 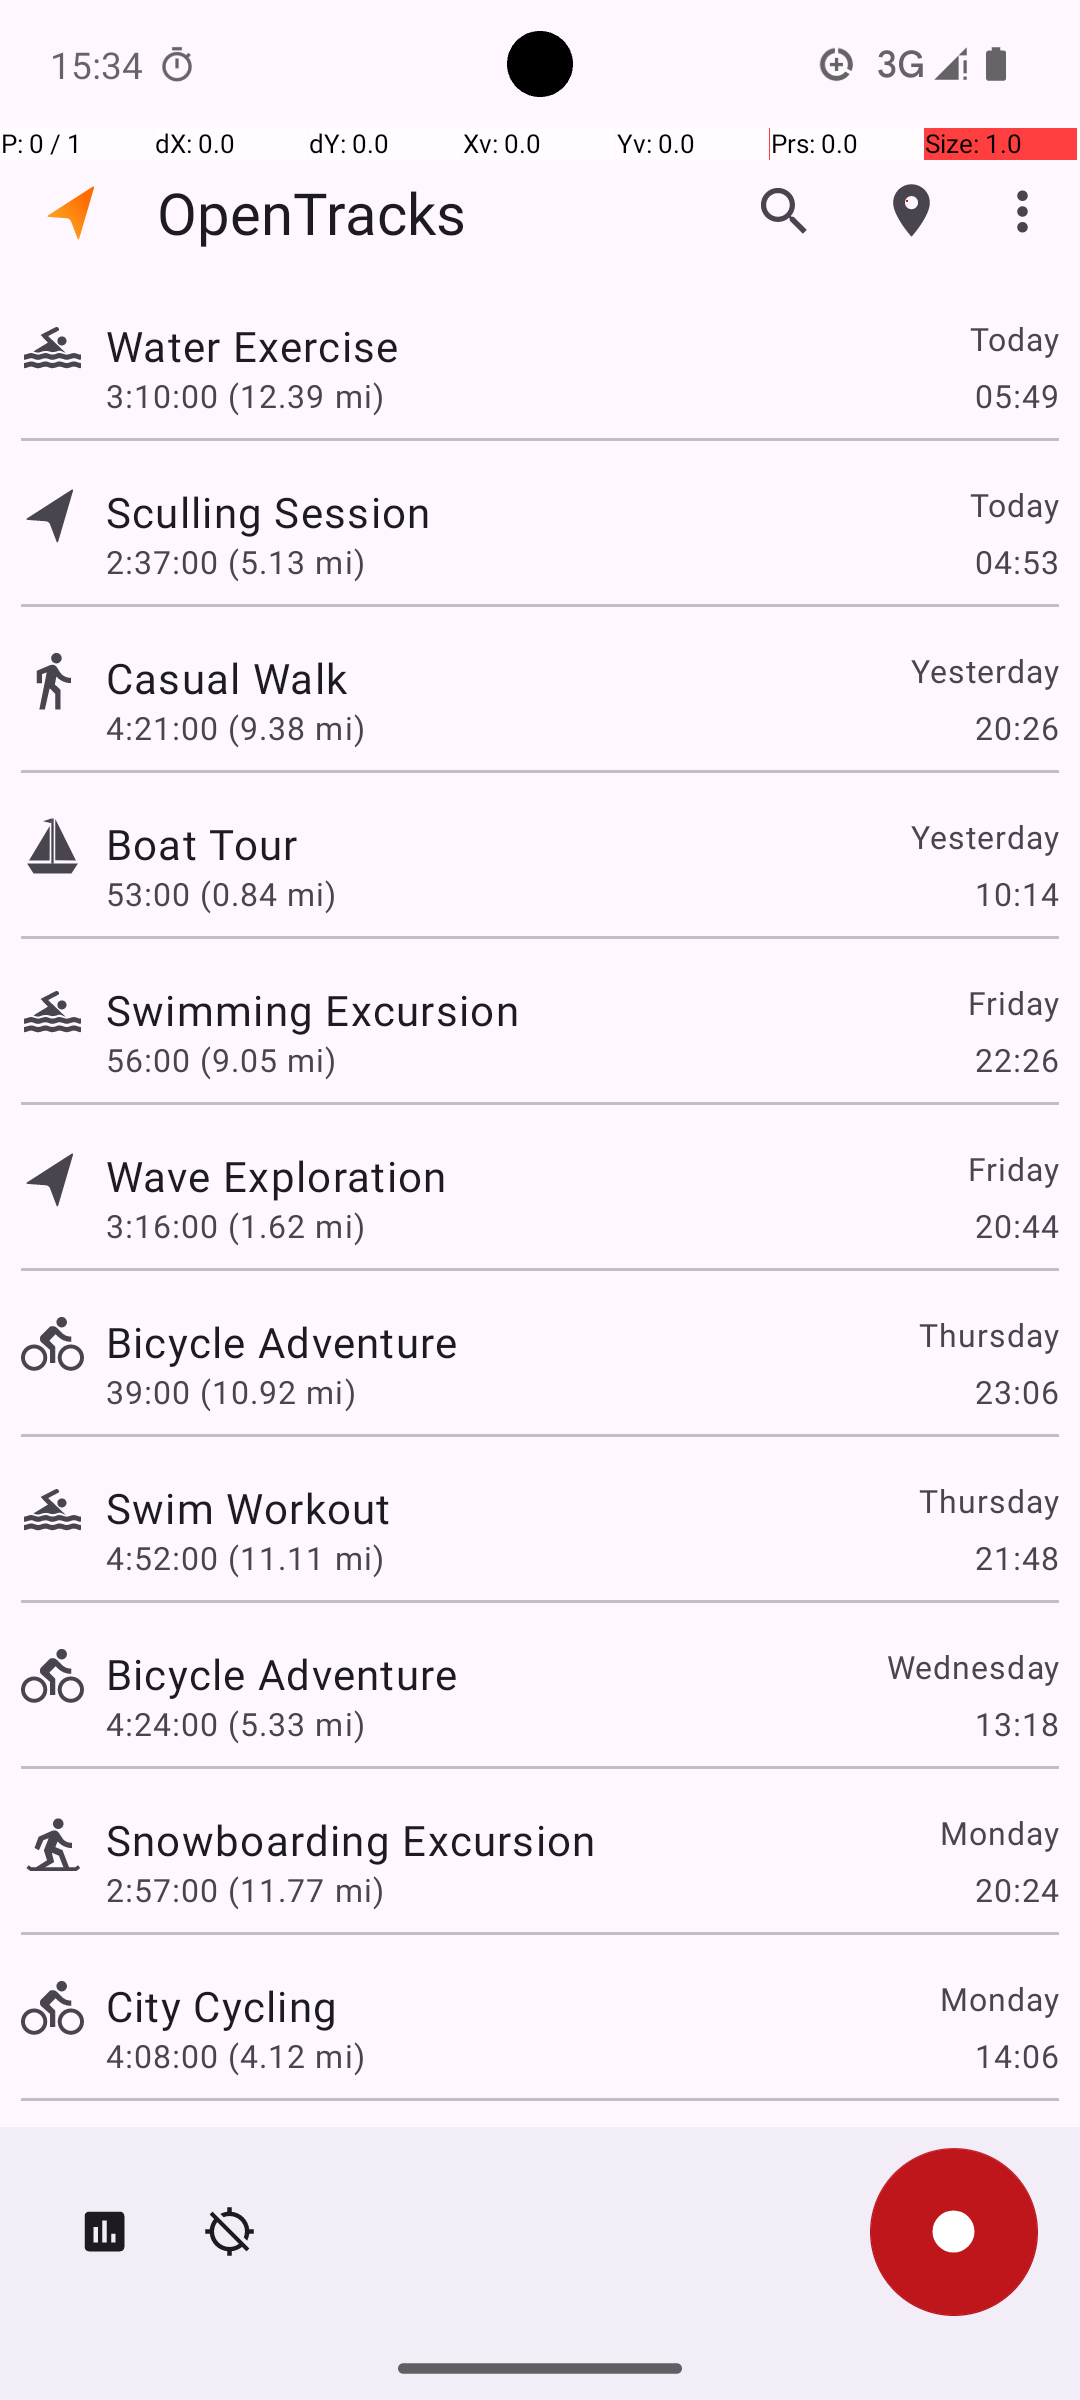 I want to click on 4:21:00 (9.38 mi), so click(x=236, y=728).